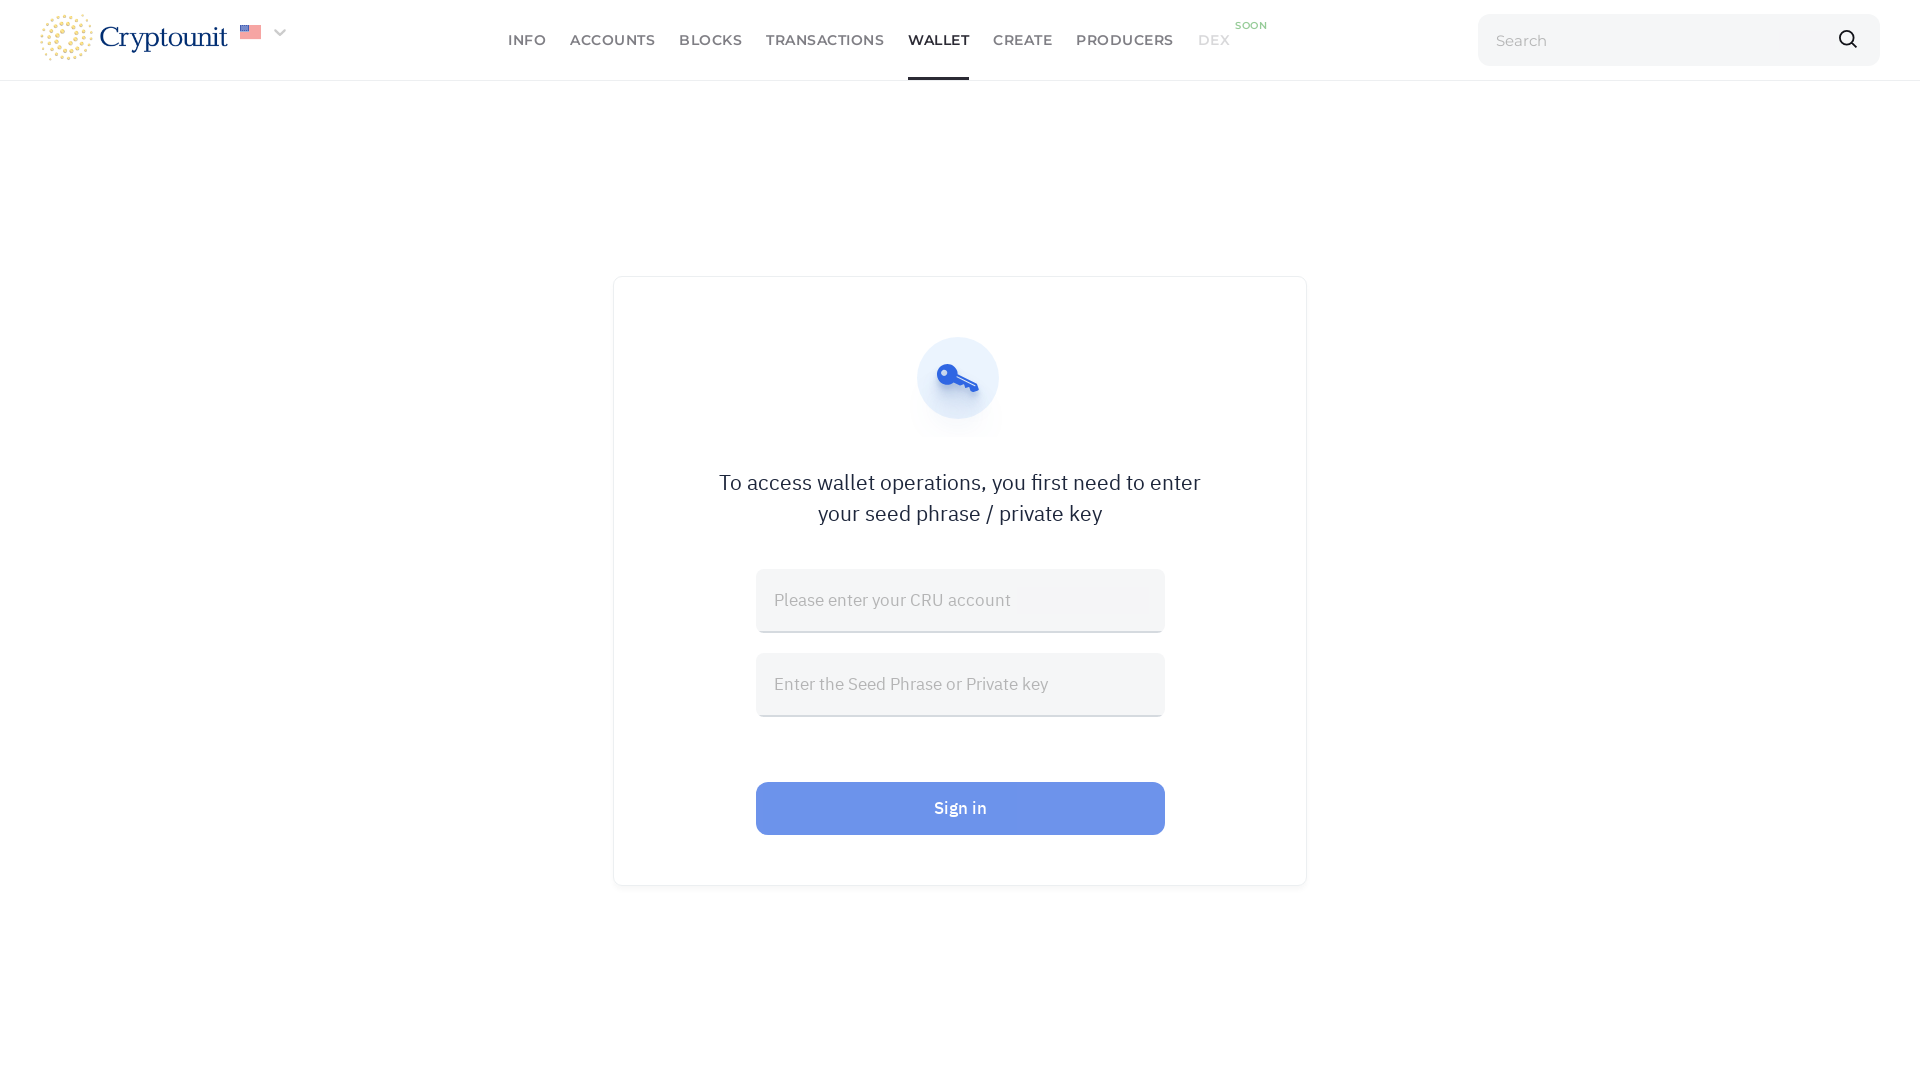 The image size is (1920, 1080). I want to click on CREATE, so click(1022, 40).